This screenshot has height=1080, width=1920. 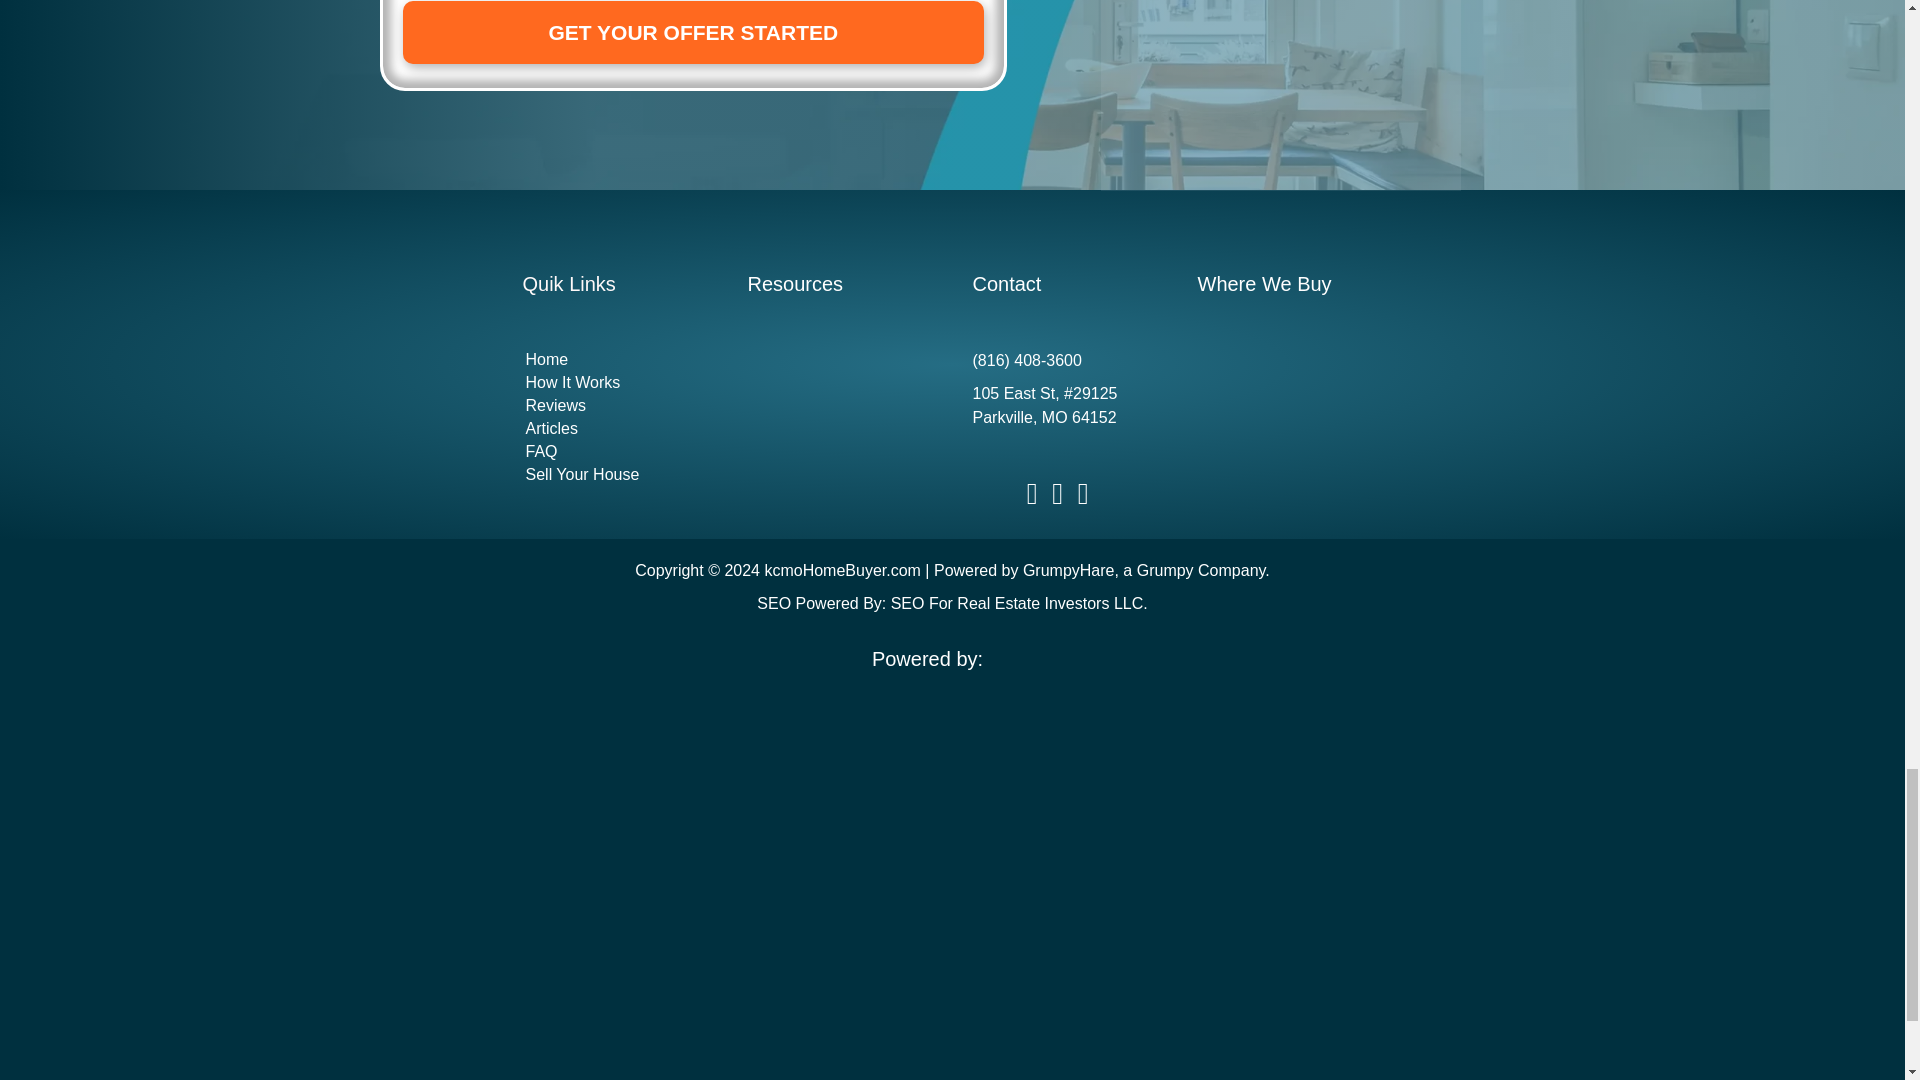 I want to click on Articles, so click(x=614, y=428).